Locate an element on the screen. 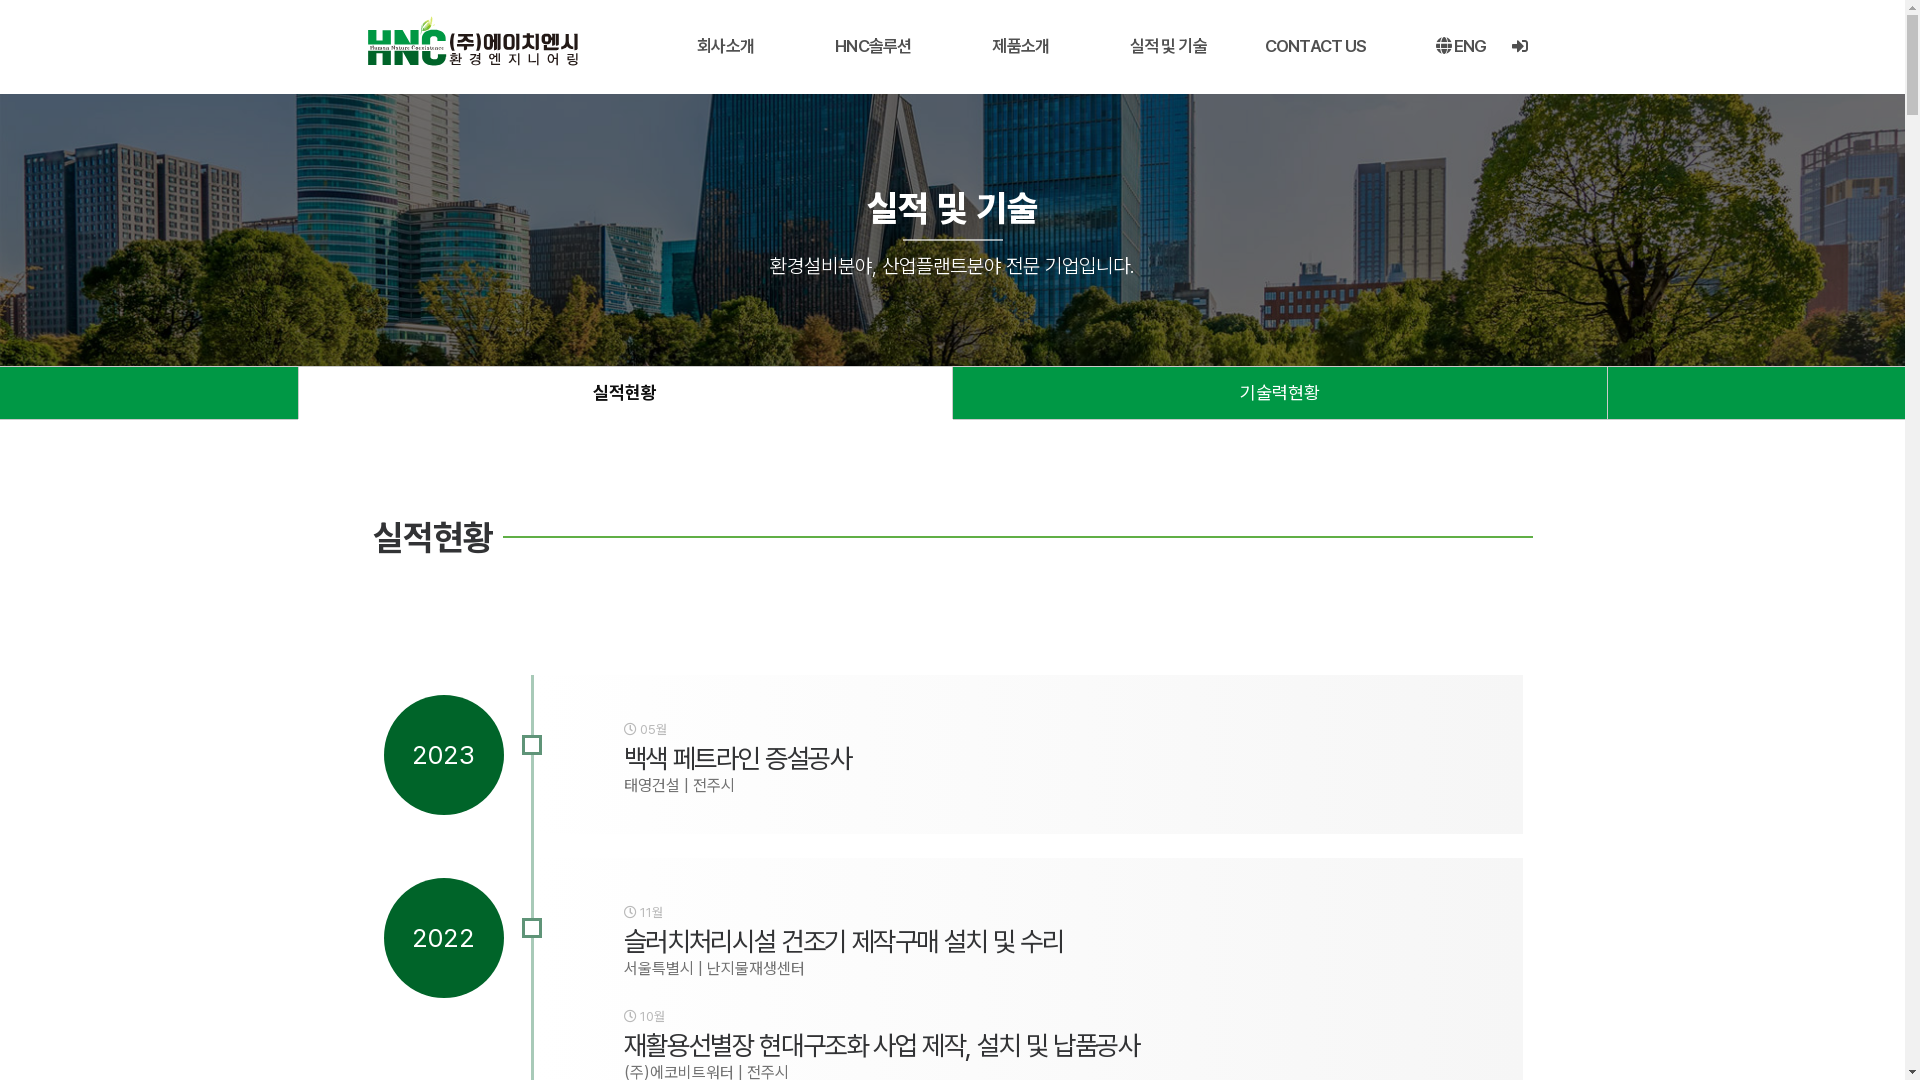 The width and height of the screenshot is (1920, 1080). ENG is located at coordinates (1462, 46).